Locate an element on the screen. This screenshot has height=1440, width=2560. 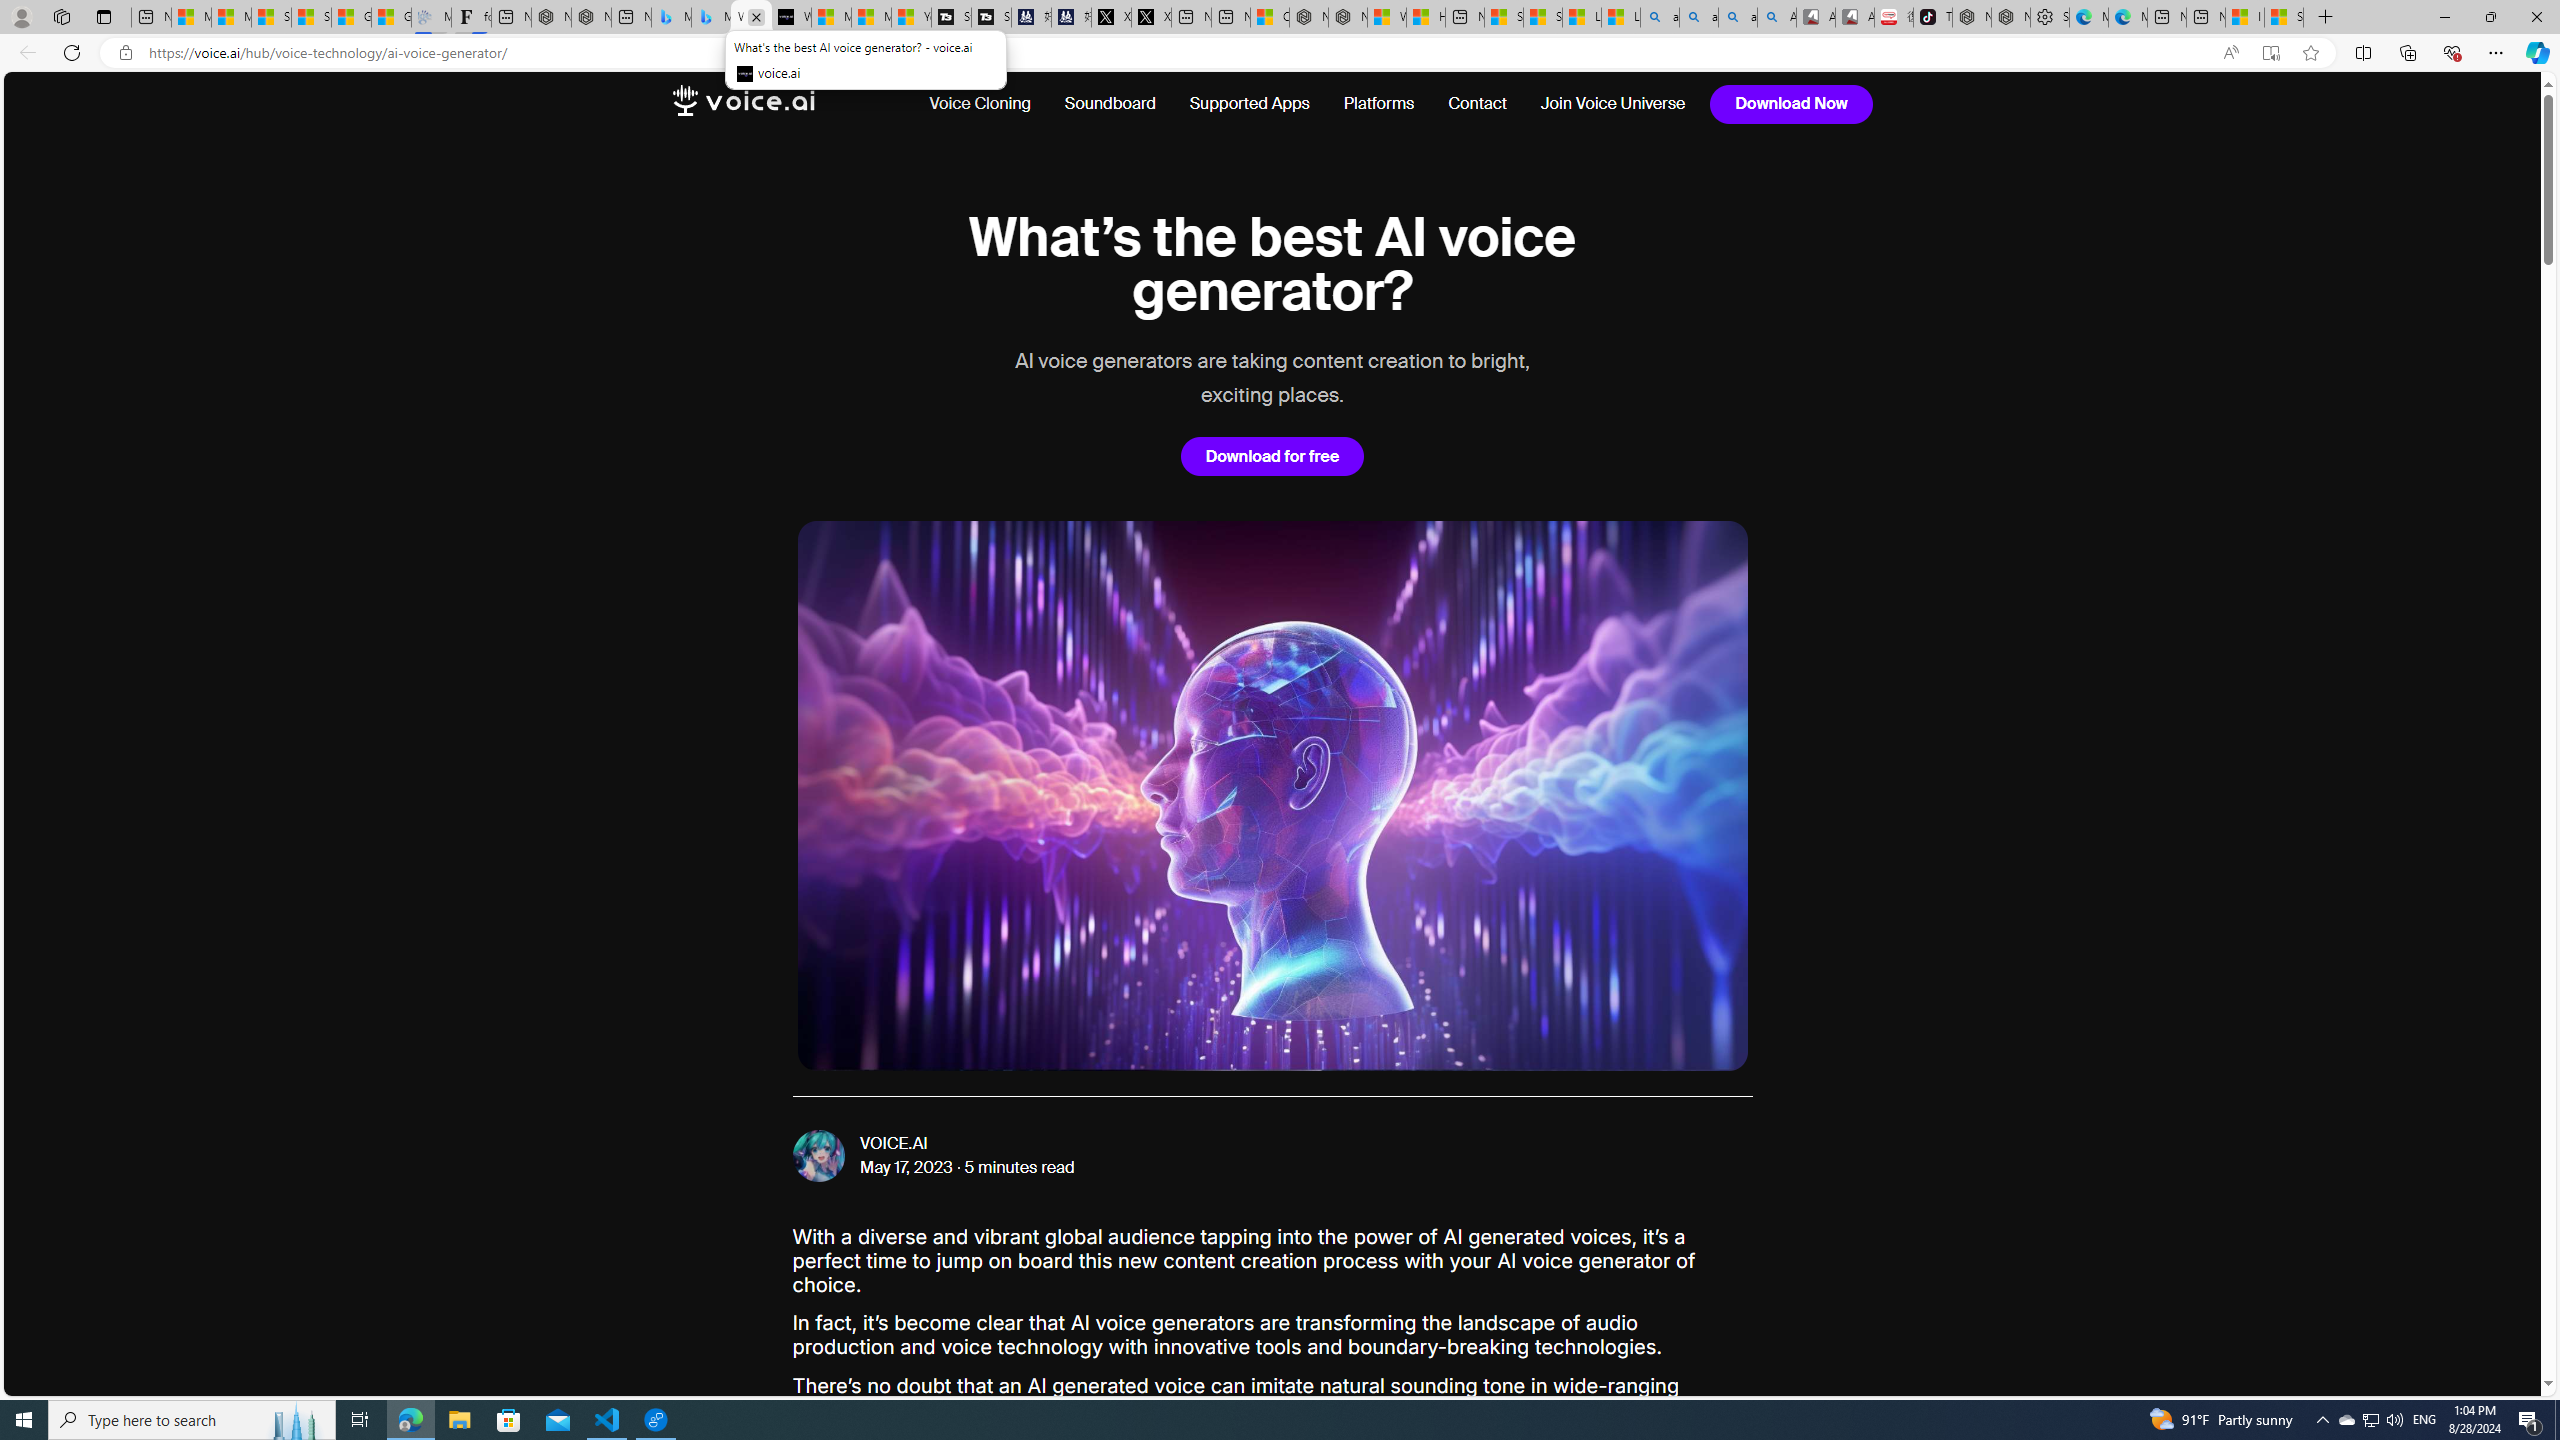
Nordace - #1 Japanese Best-Seller - Siena Smart Backpack is located at coordinates (591, 17).